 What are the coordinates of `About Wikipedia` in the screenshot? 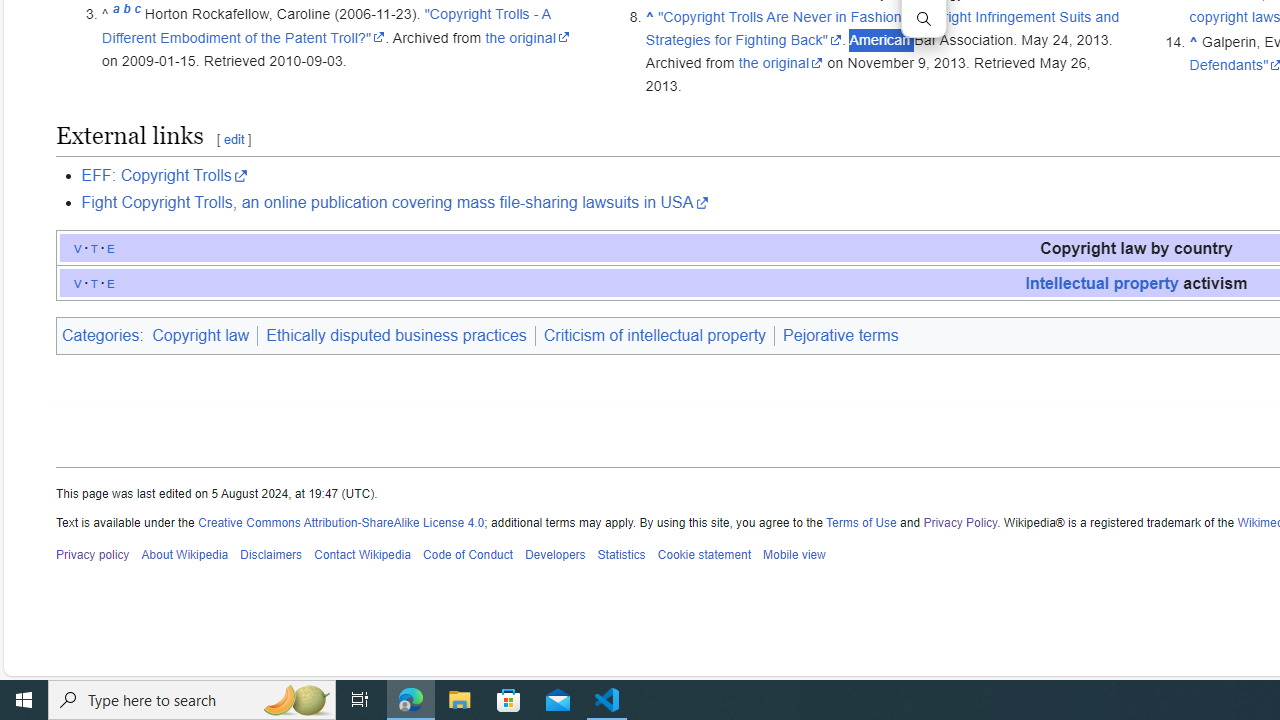 It's located at (184, 555).